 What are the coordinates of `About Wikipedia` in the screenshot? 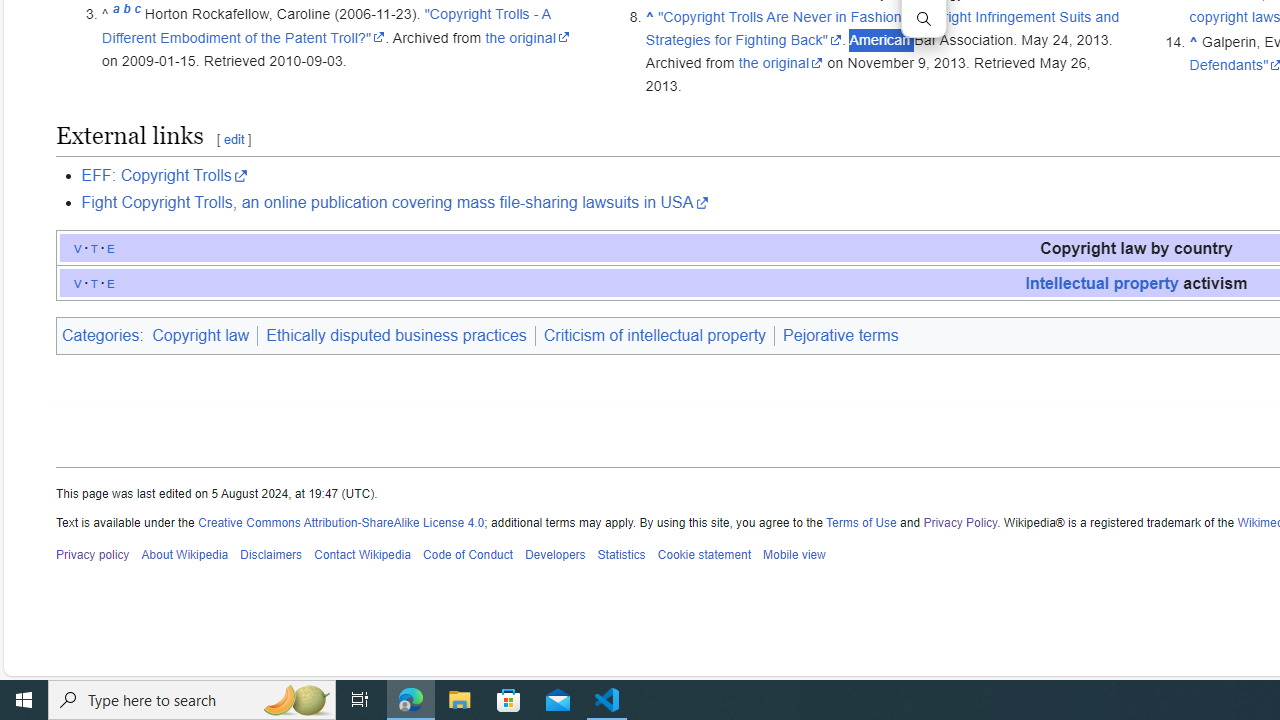 It's located at (184, 555).